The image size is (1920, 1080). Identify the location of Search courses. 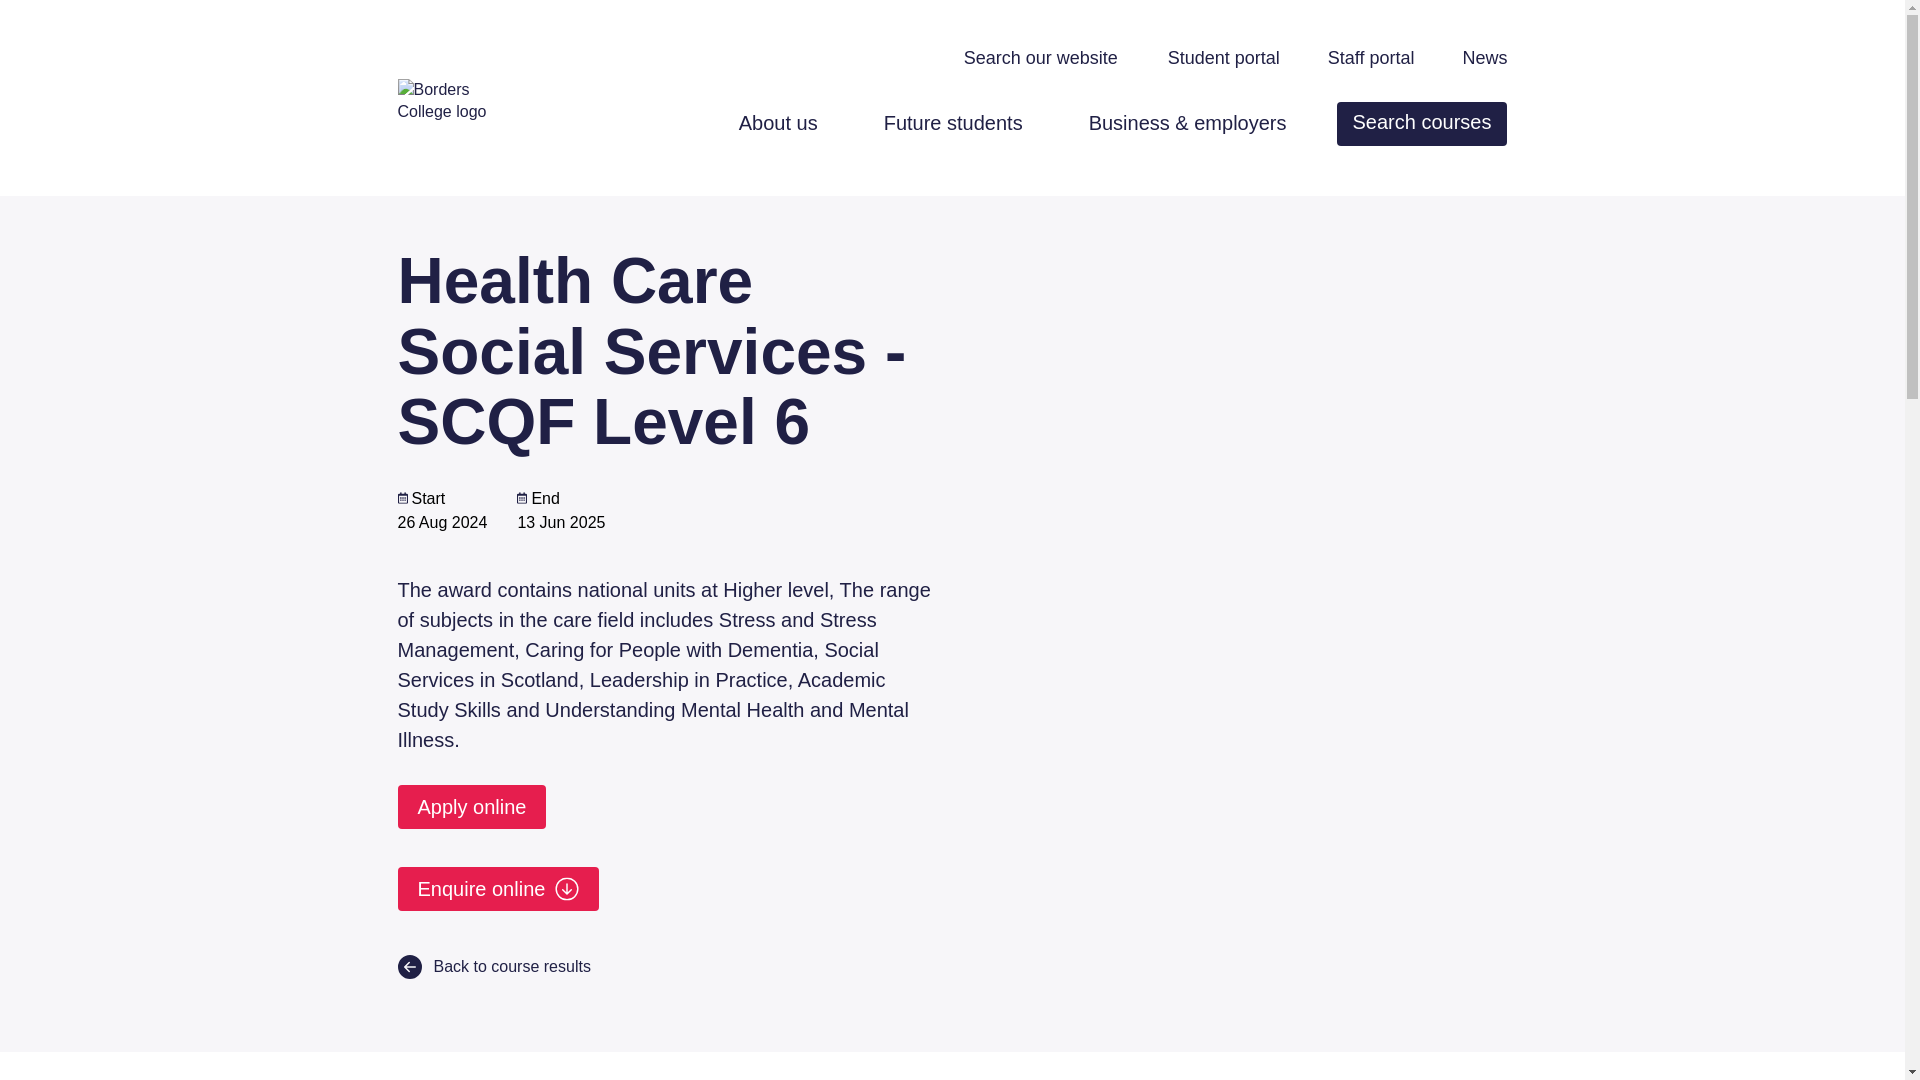
(1422, 123).